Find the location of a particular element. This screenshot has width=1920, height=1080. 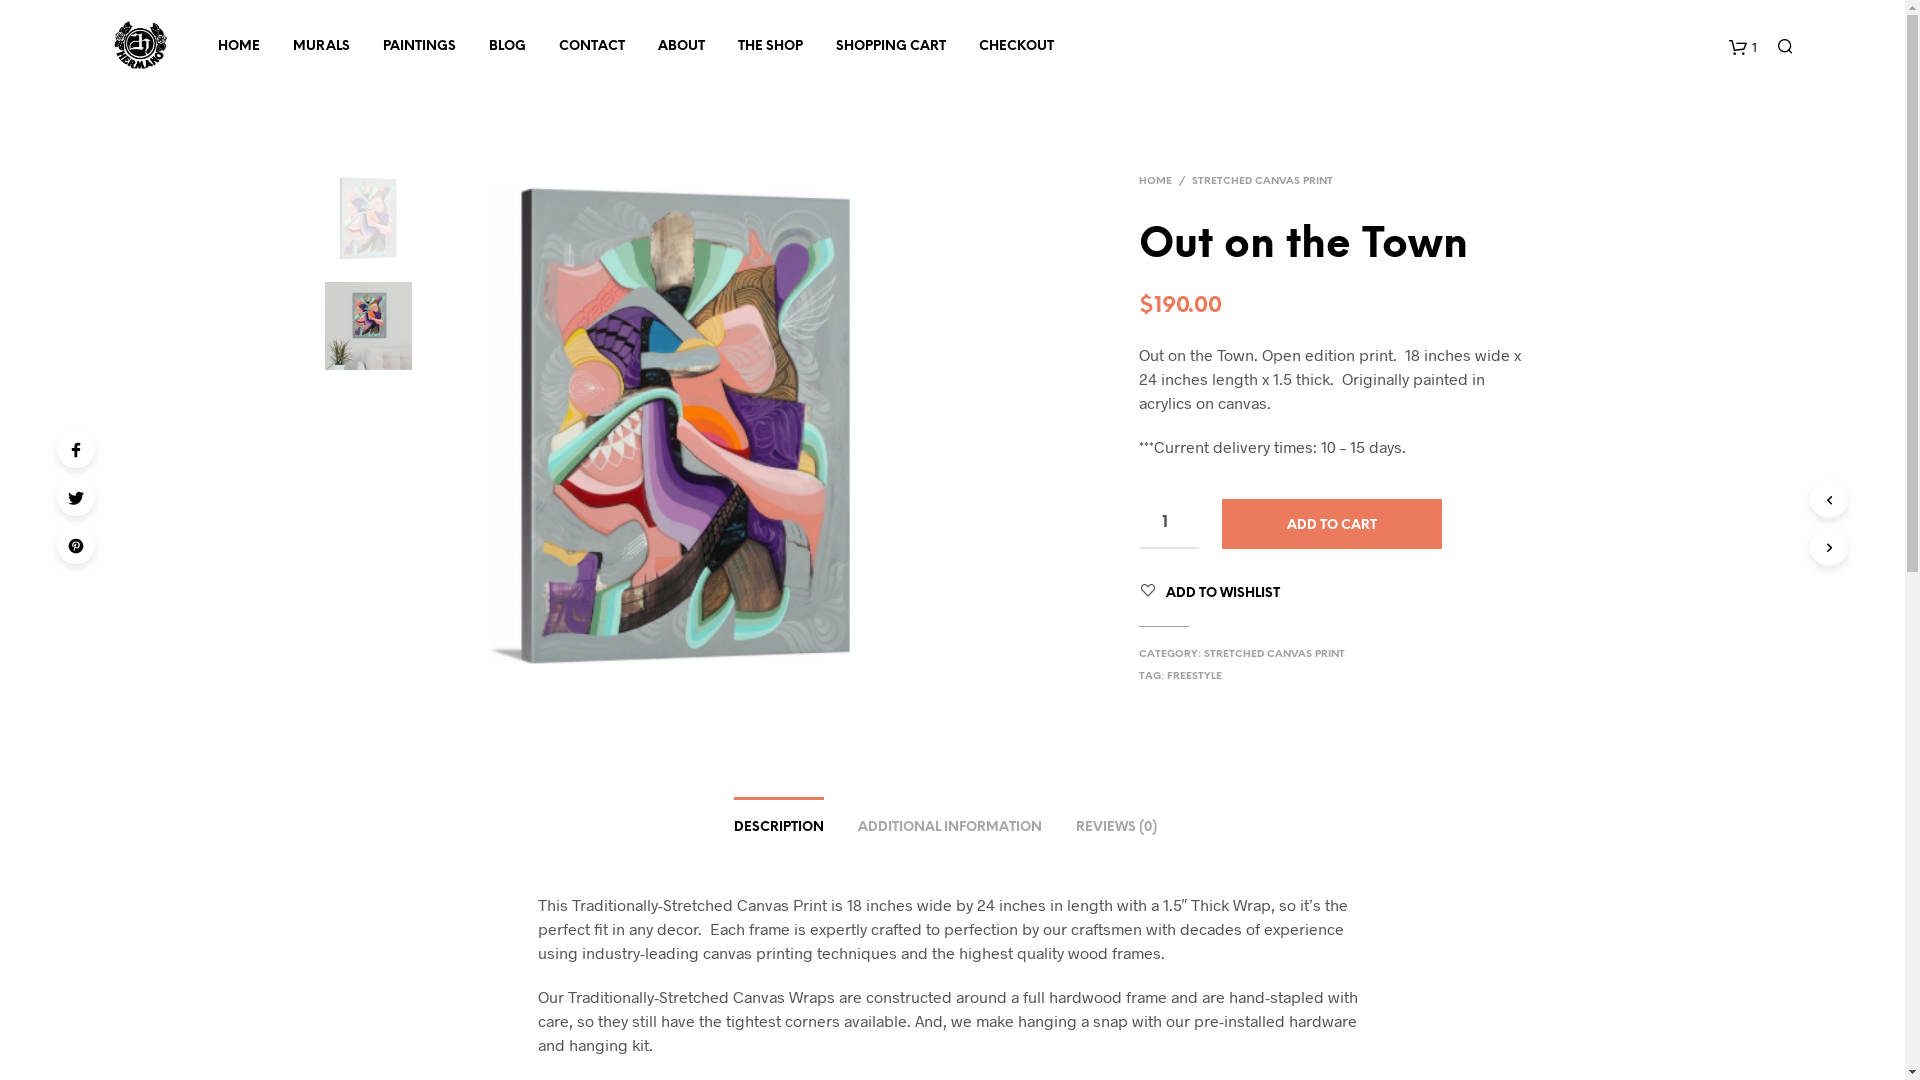

Screen Shot 2020-12-06 at 8.09.31 PM is located at coordinates (1197, 430).